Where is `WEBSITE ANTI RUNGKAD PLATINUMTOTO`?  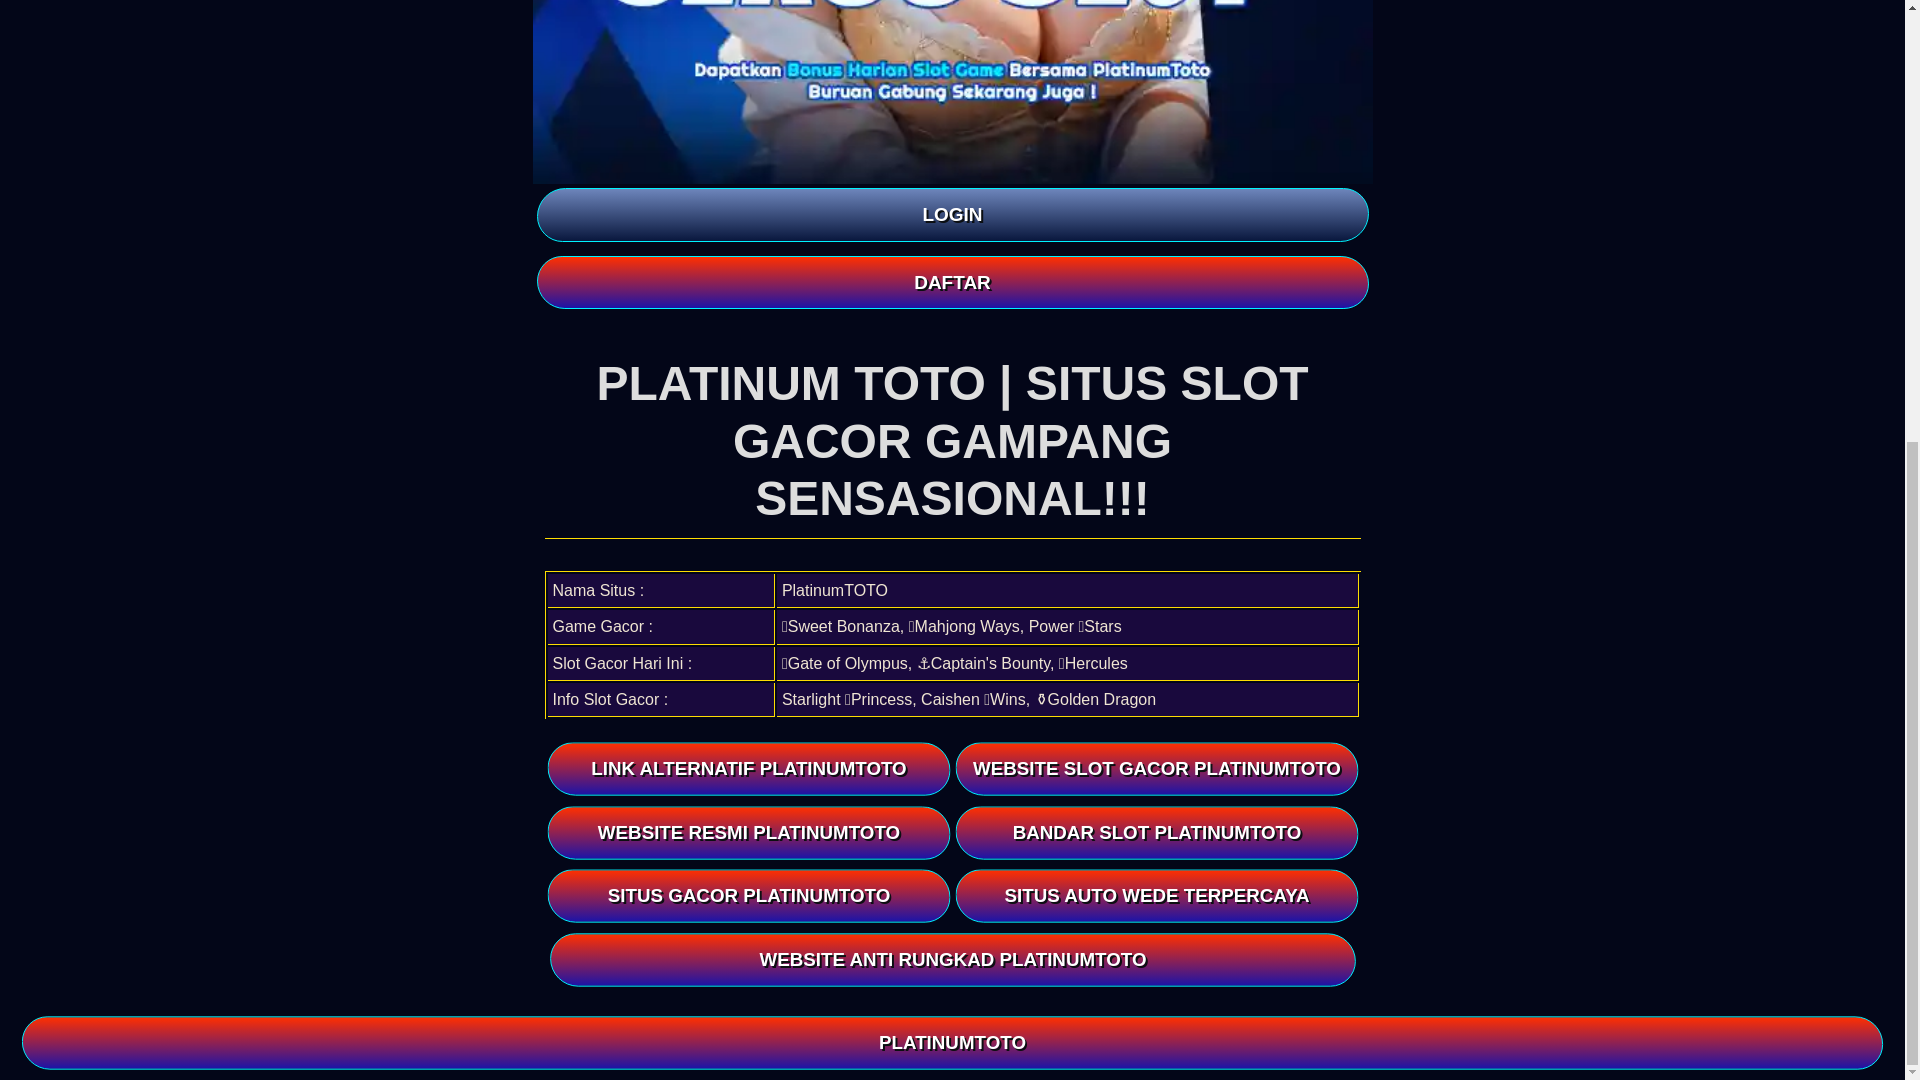
WEBSITE ANTI RUNGKAD PLATINUMTOTO is located at coordinates (960, 960).